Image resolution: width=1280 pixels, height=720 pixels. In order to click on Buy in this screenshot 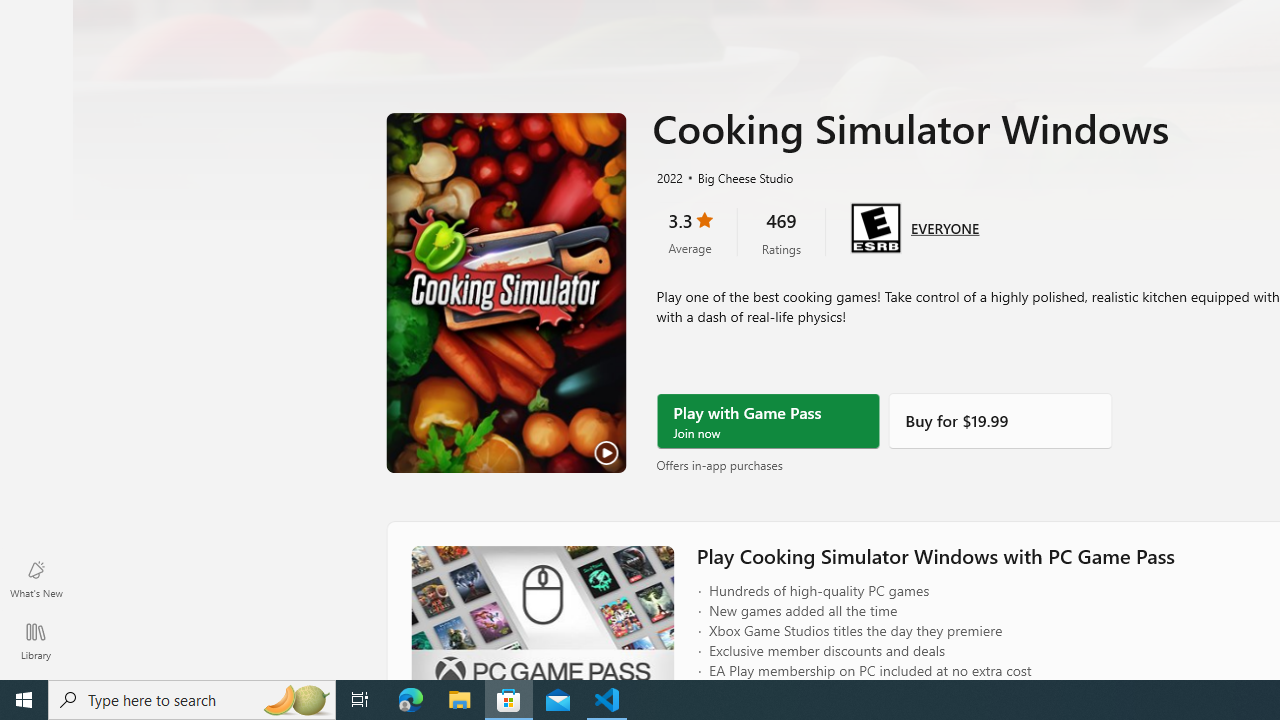, I will do `click(1000, 421)`.